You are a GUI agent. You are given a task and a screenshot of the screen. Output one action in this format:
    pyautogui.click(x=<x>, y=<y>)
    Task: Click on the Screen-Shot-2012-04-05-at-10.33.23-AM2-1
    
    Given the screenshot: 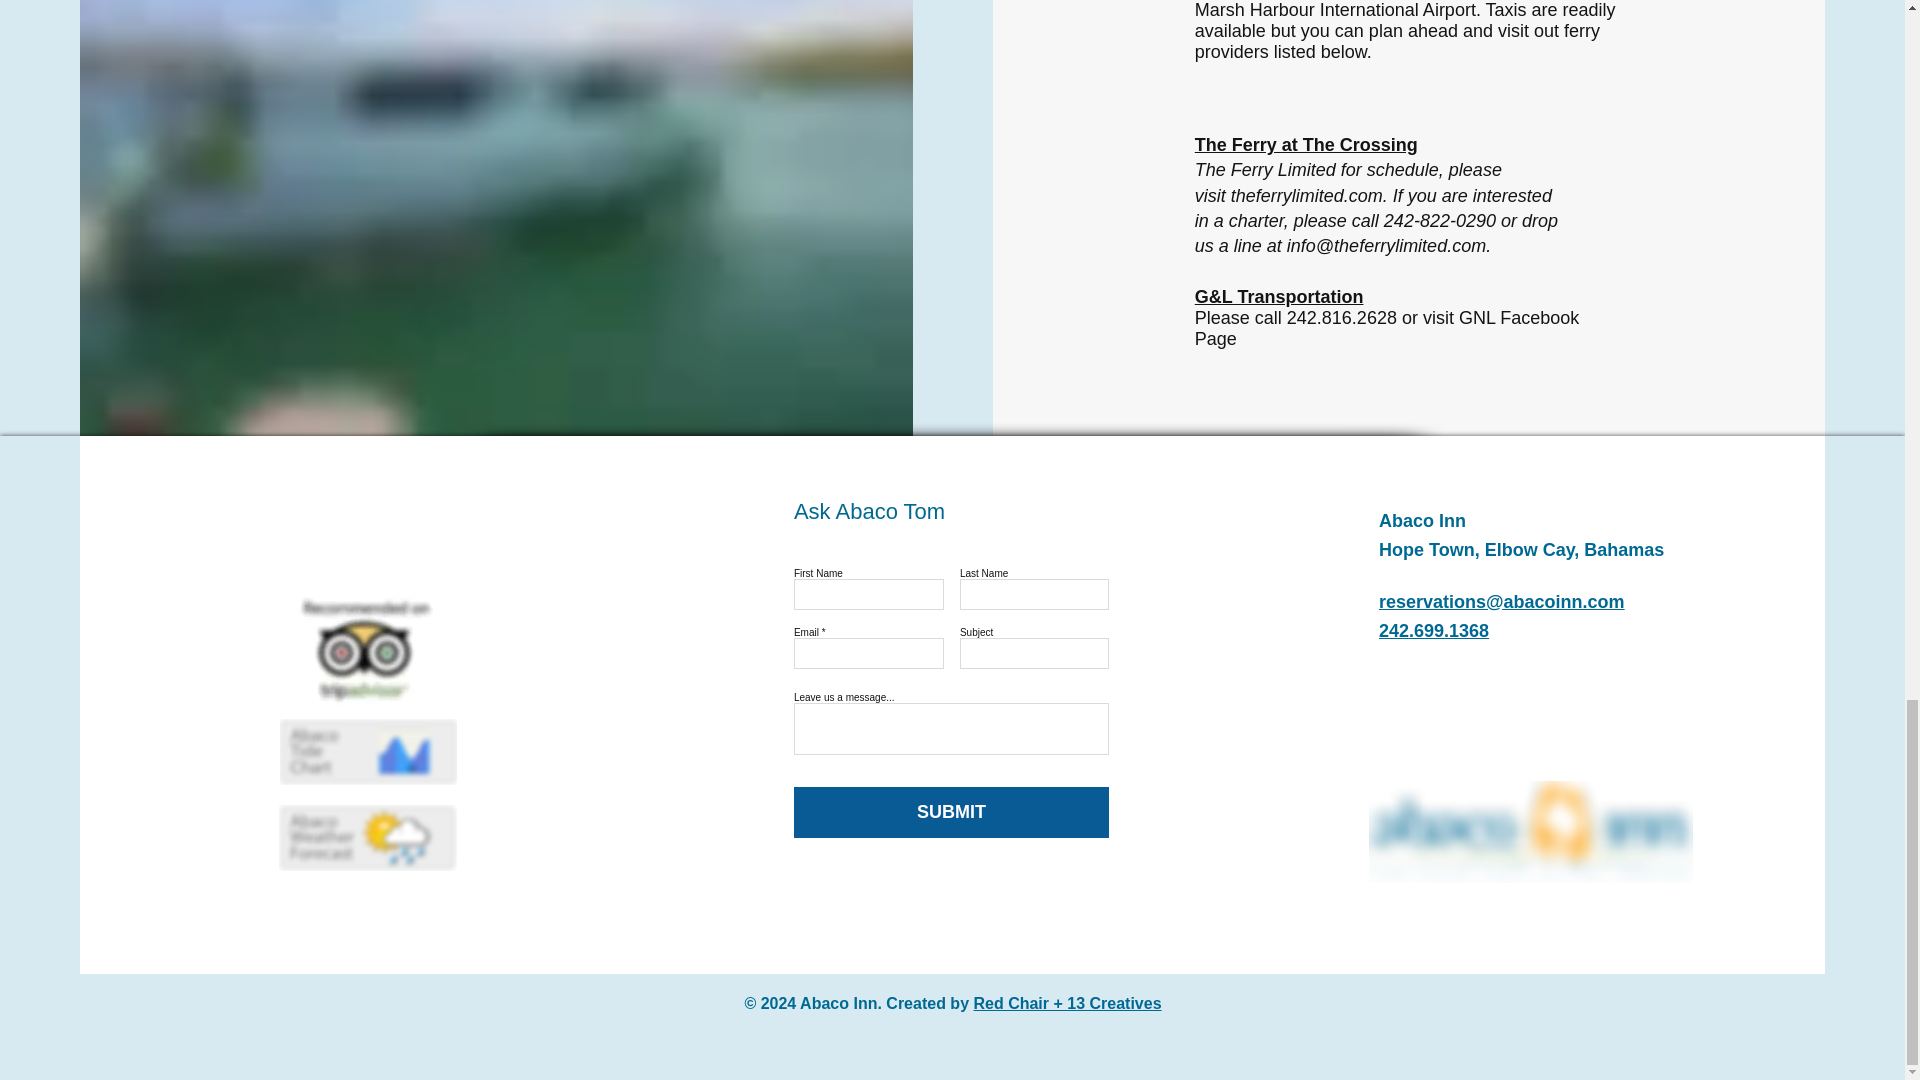 What is the action you would take?
    pyautogui.click(x=367, y=837)
    